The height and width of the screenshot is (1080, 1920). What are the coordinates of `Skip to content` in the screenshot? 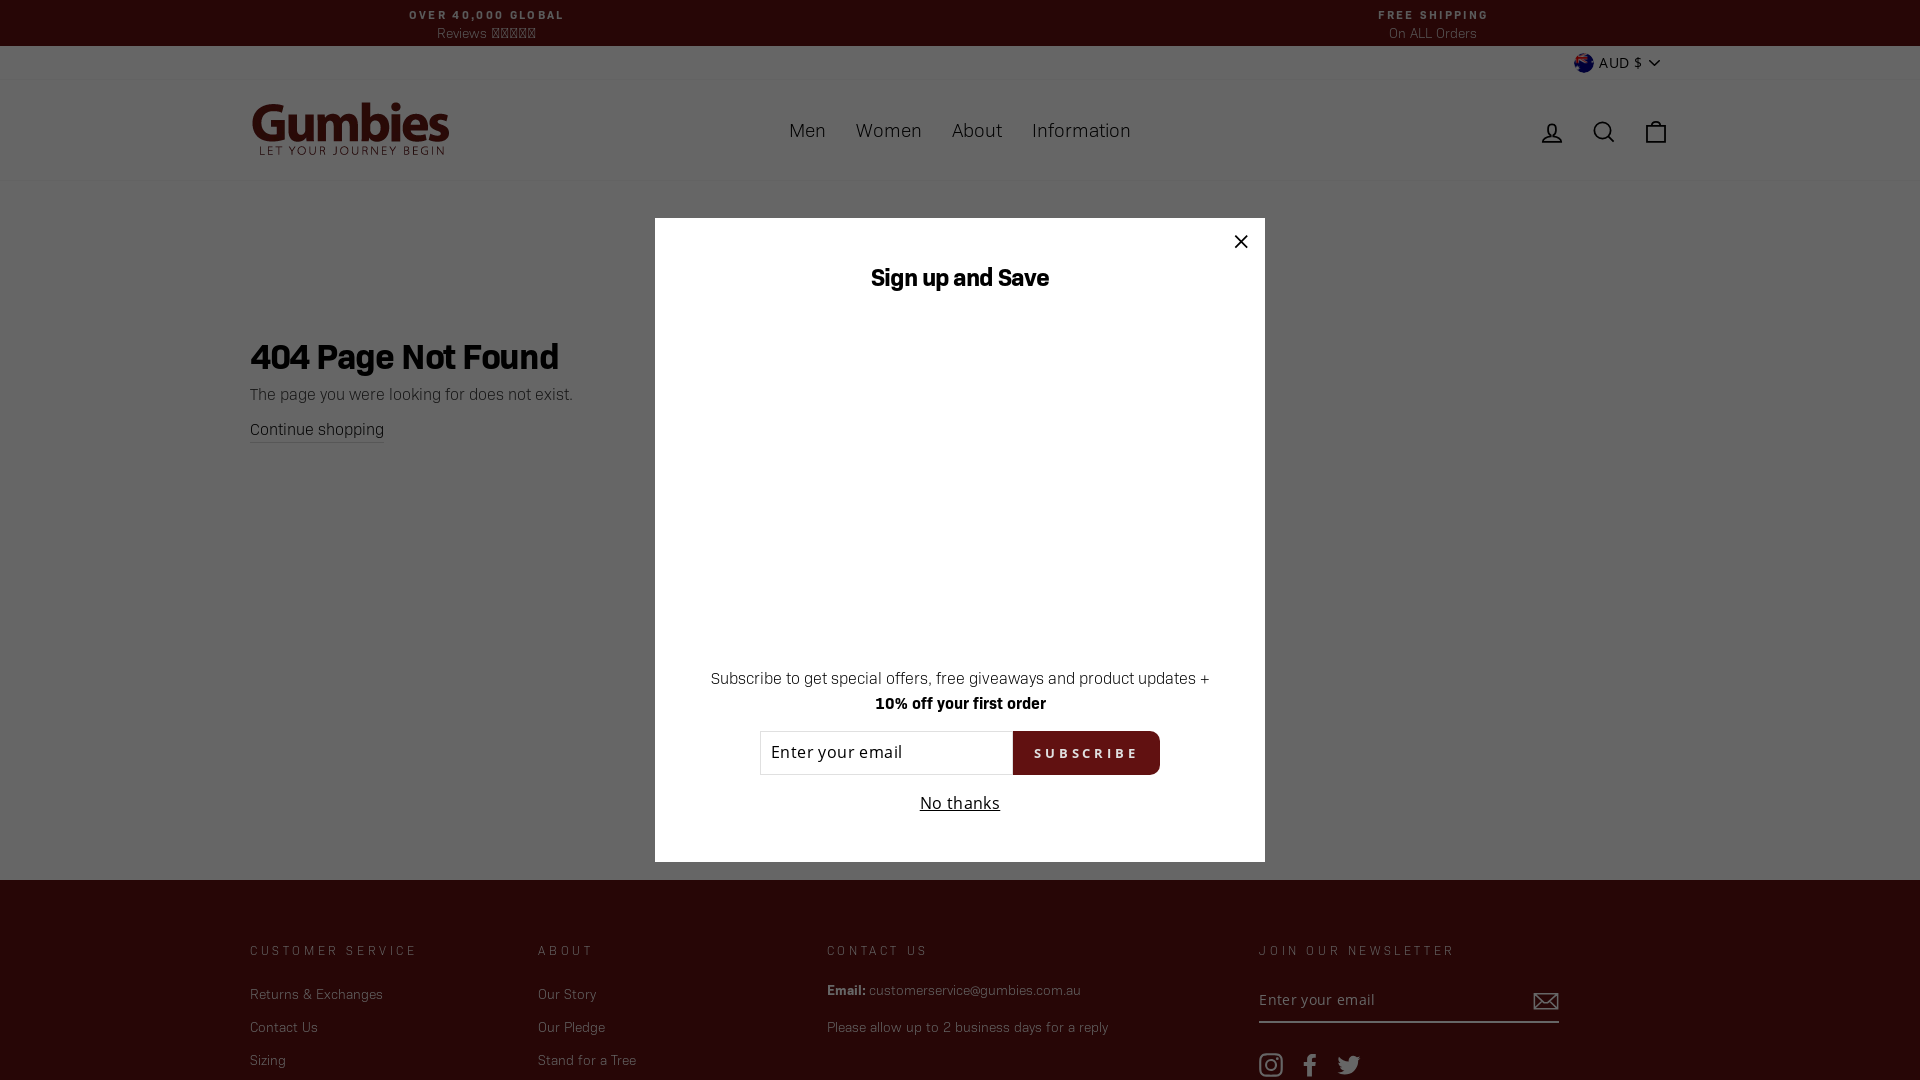 It's located at (0, 0).